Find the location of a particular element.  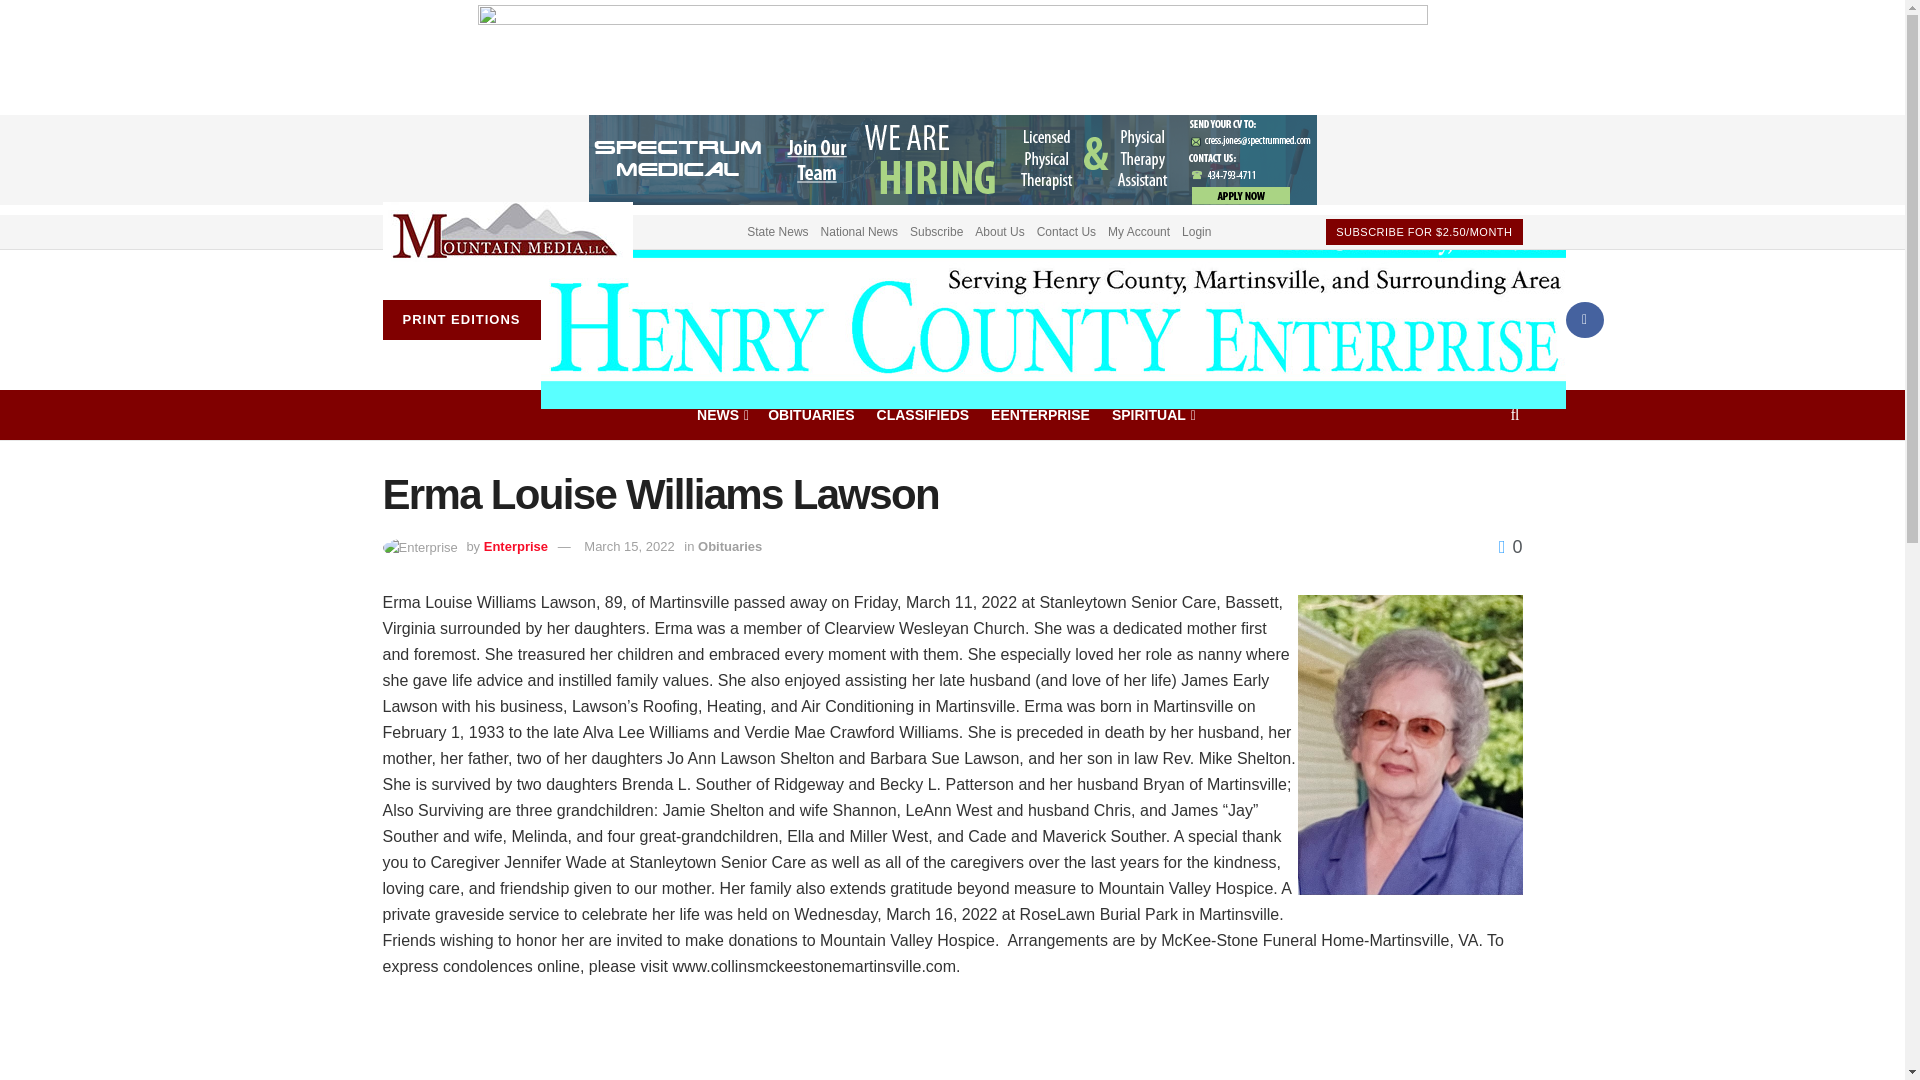

SPIRITUAL is located at coordinates (1152, 413).